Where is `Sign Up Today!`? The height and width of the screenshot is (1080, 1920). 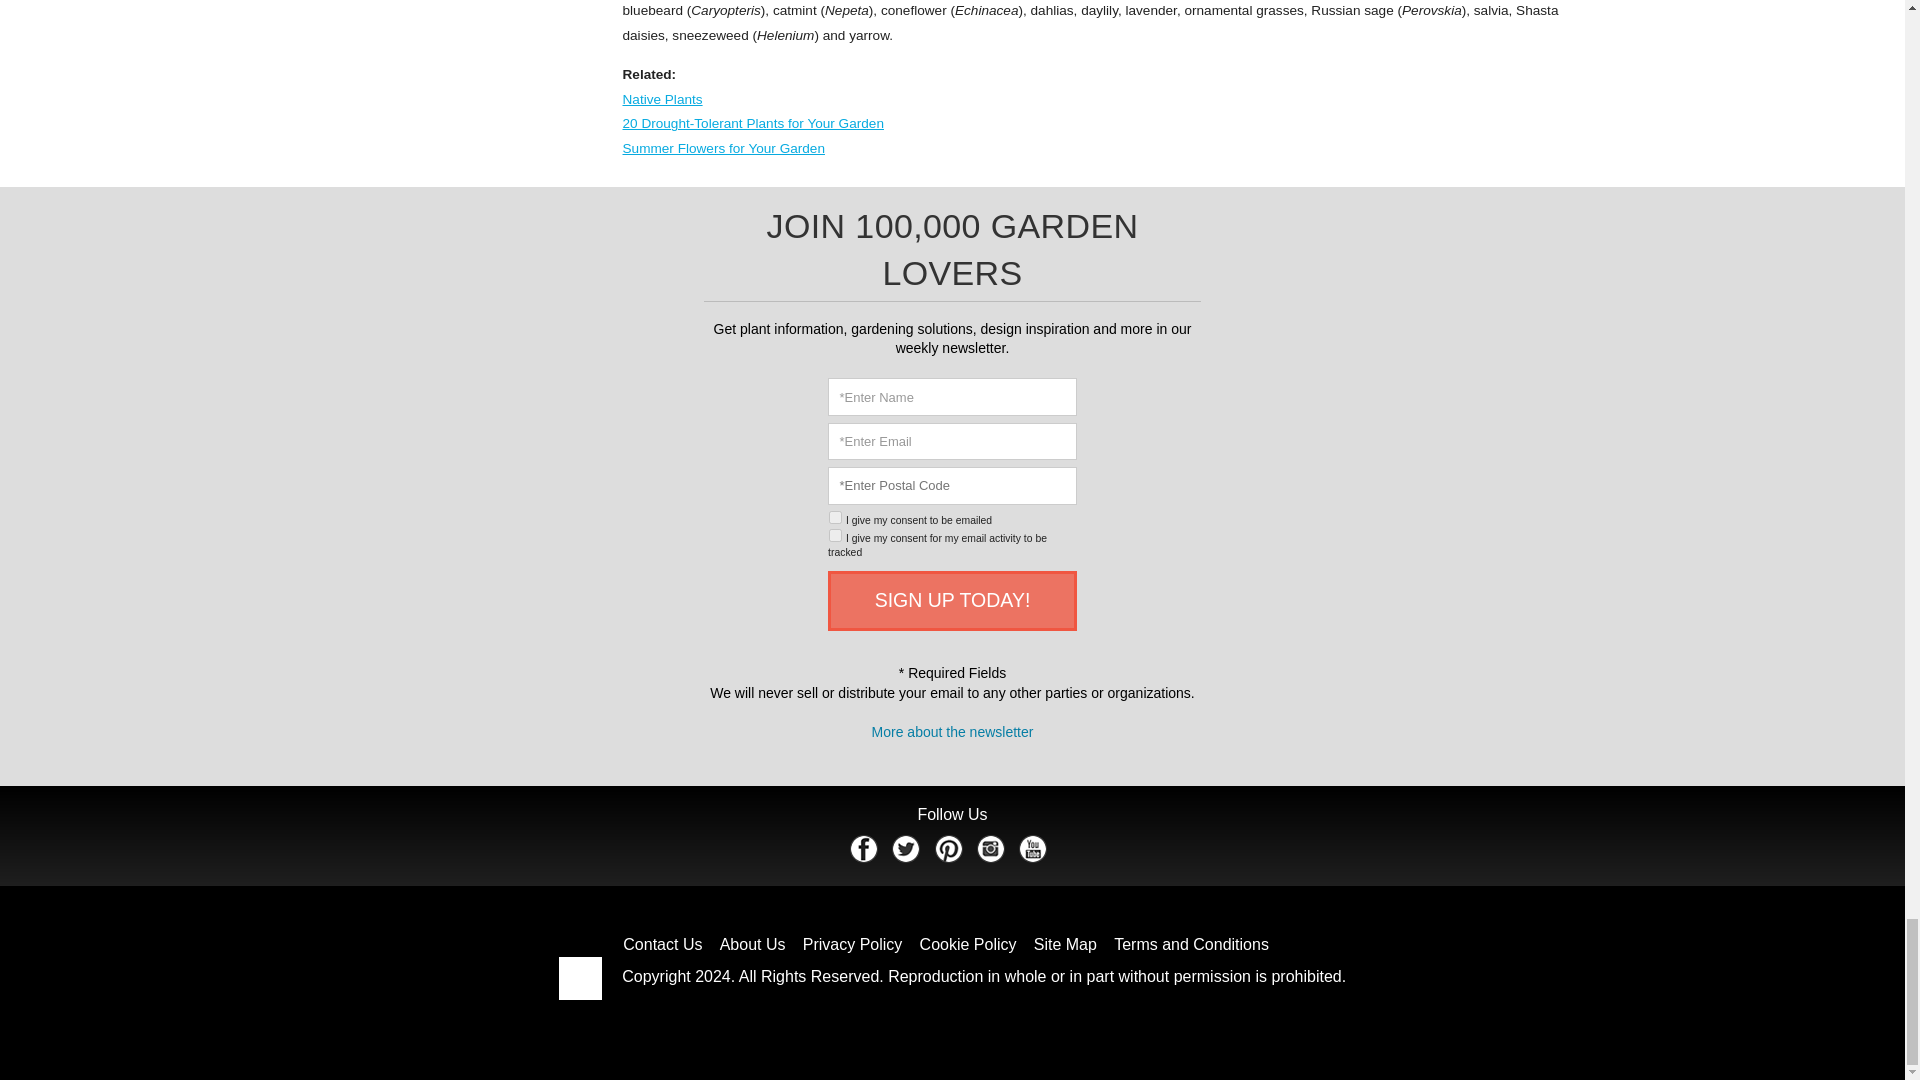 Sign Up Today! is located at coordinates (952, 600).